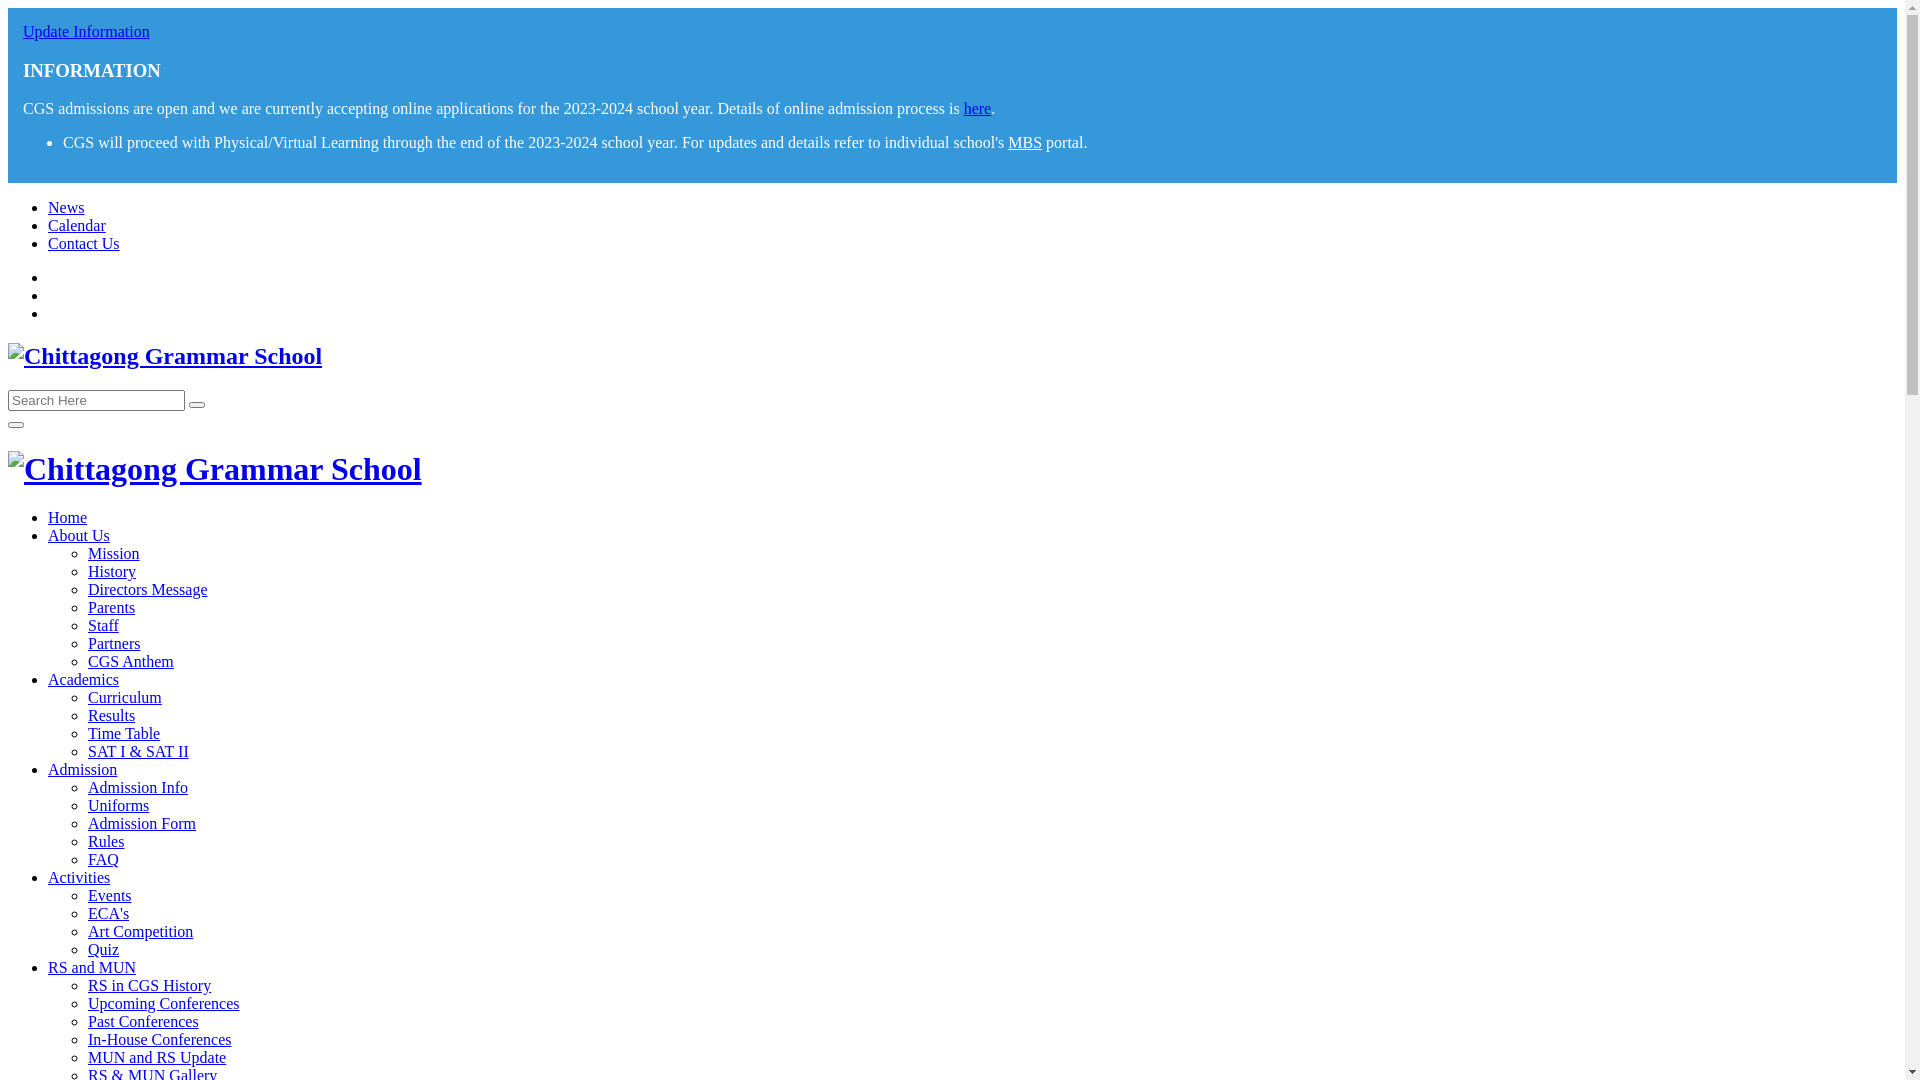 Image resolution: width=1920 pixels, height=1080 pixels. Describe the element at coordinates (160, 1040) in the screenshot. I see `In-House Conferences` at that location.